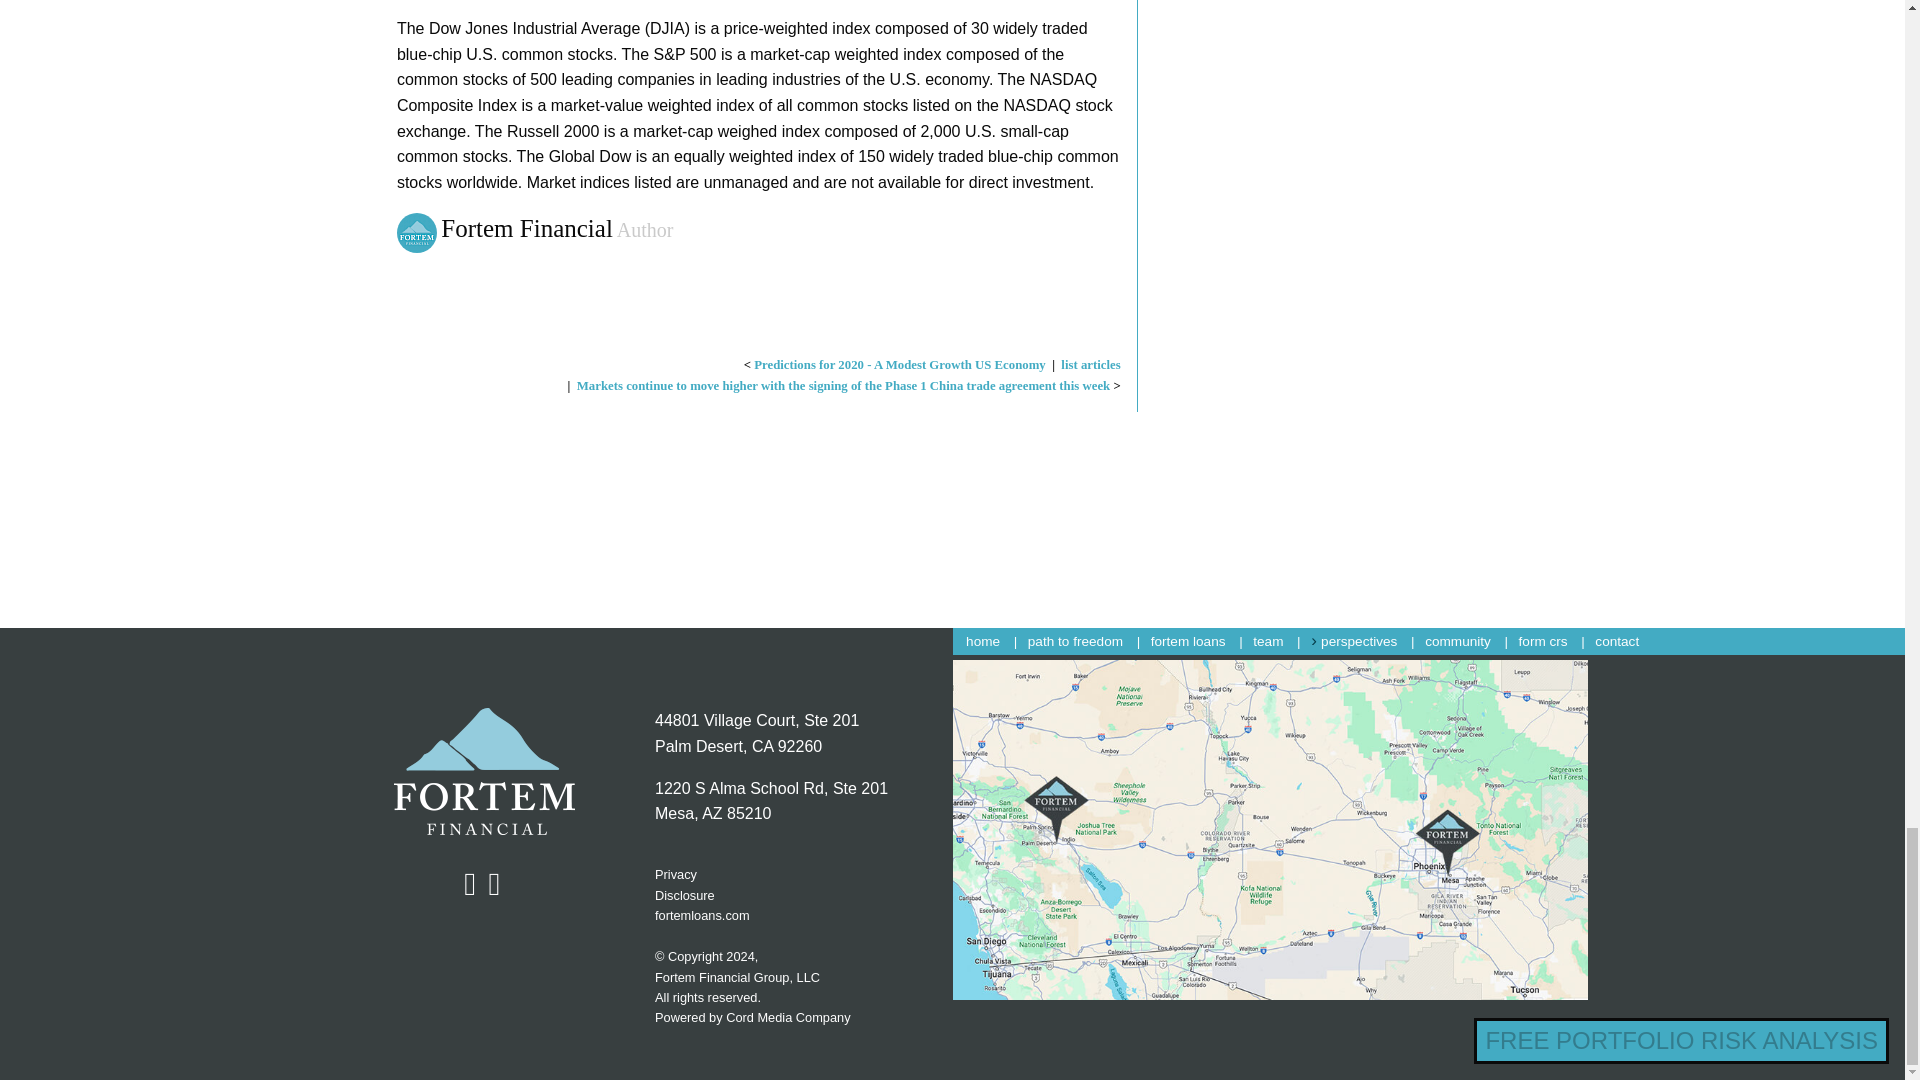  What do you see at coordinates (1188, 641) in the screenshot?
I see `path to freedom` at bounding box center [1188, 641].